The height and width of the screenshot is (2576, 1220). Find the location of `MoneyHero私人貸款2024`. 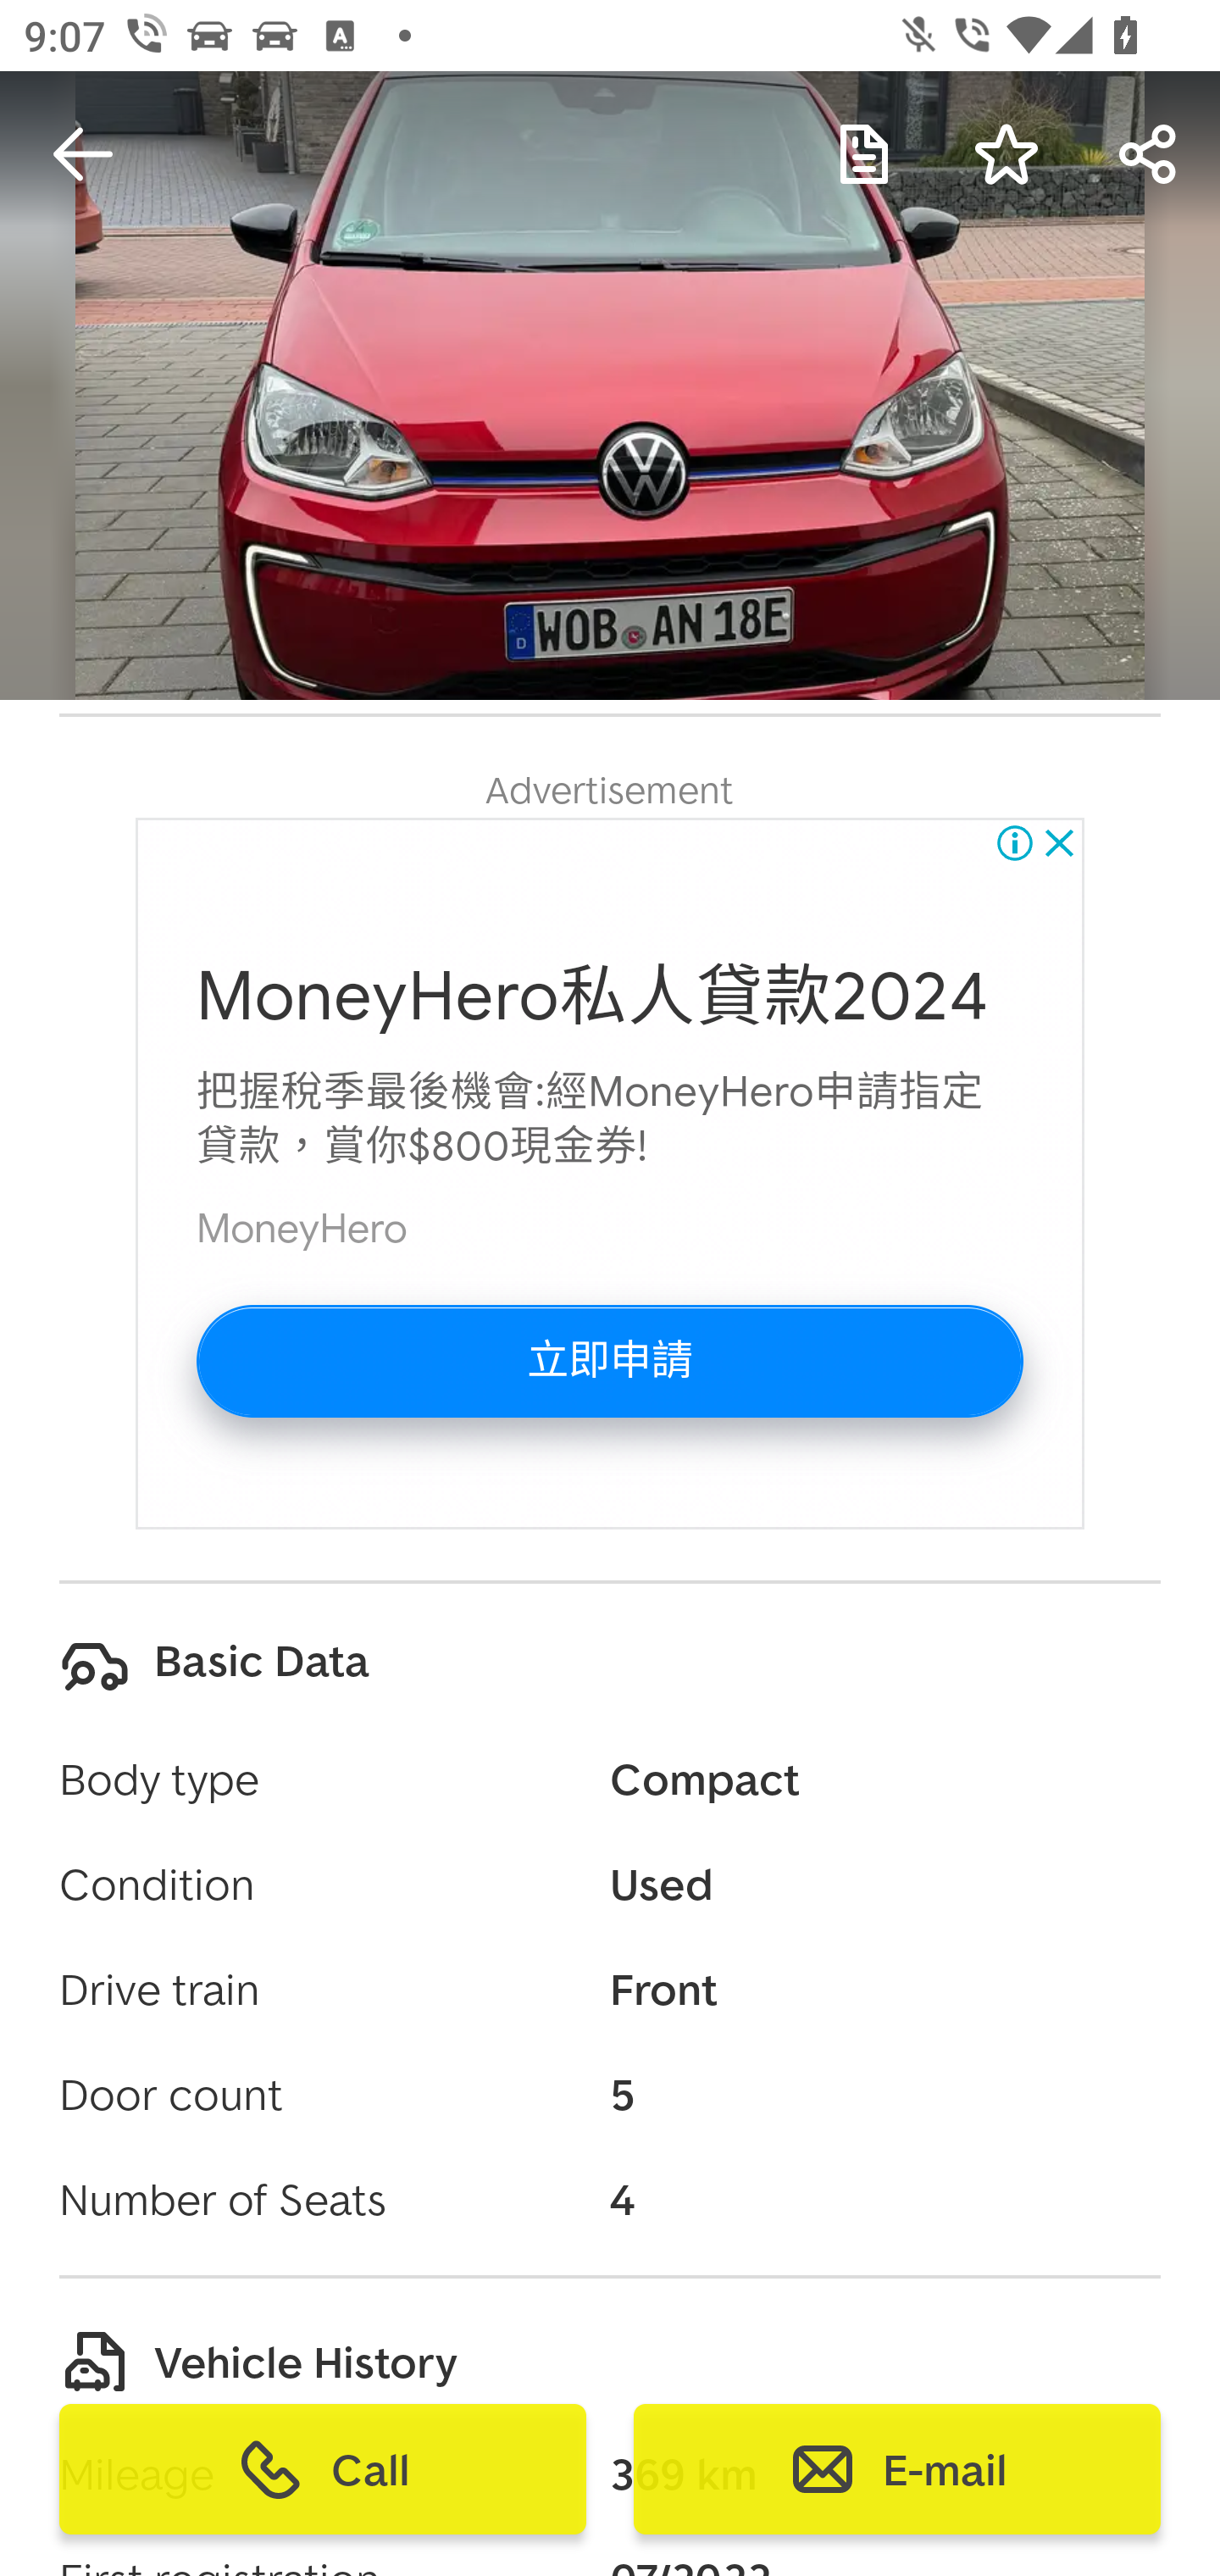

MoneyHero私人貸款2024 is located at coordinates (593, 997).